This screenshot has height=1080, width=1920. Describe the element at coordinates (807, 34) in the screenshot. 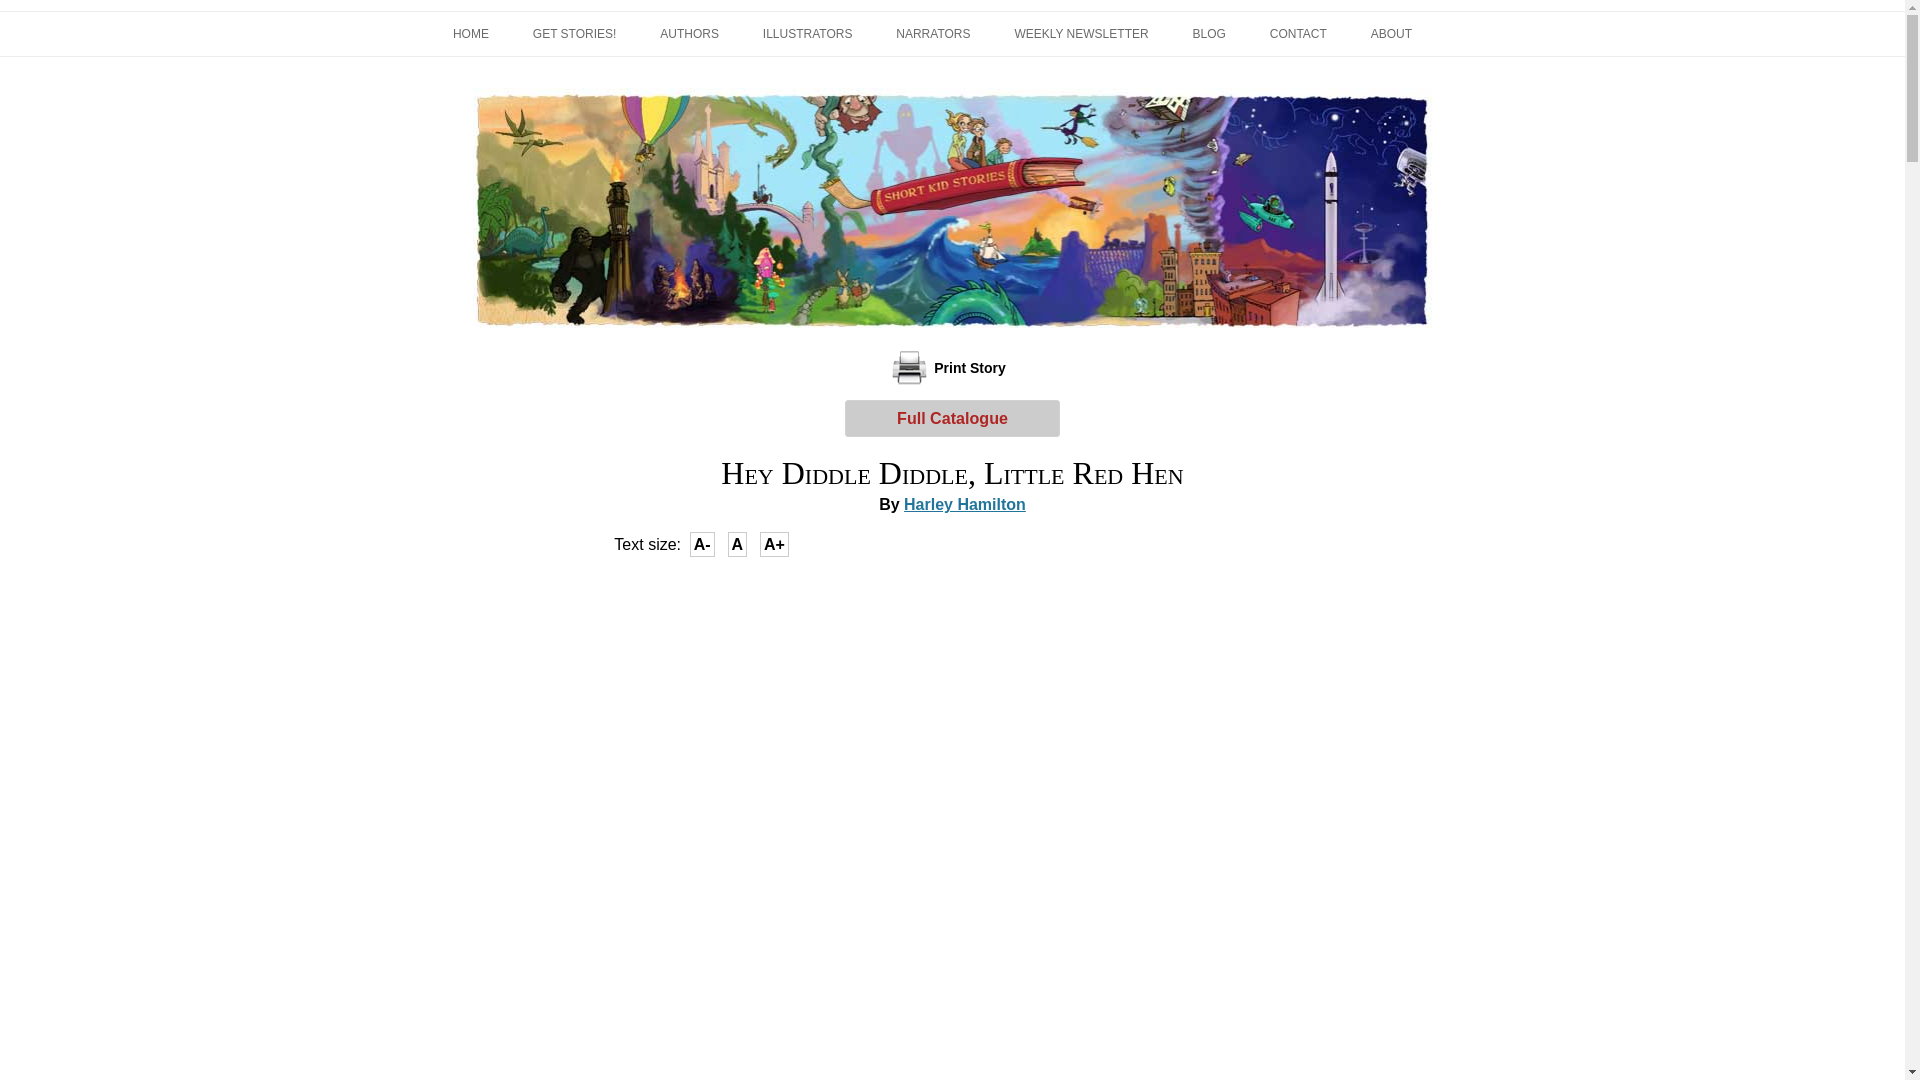

I see `Illustrator submissions page` at that location.